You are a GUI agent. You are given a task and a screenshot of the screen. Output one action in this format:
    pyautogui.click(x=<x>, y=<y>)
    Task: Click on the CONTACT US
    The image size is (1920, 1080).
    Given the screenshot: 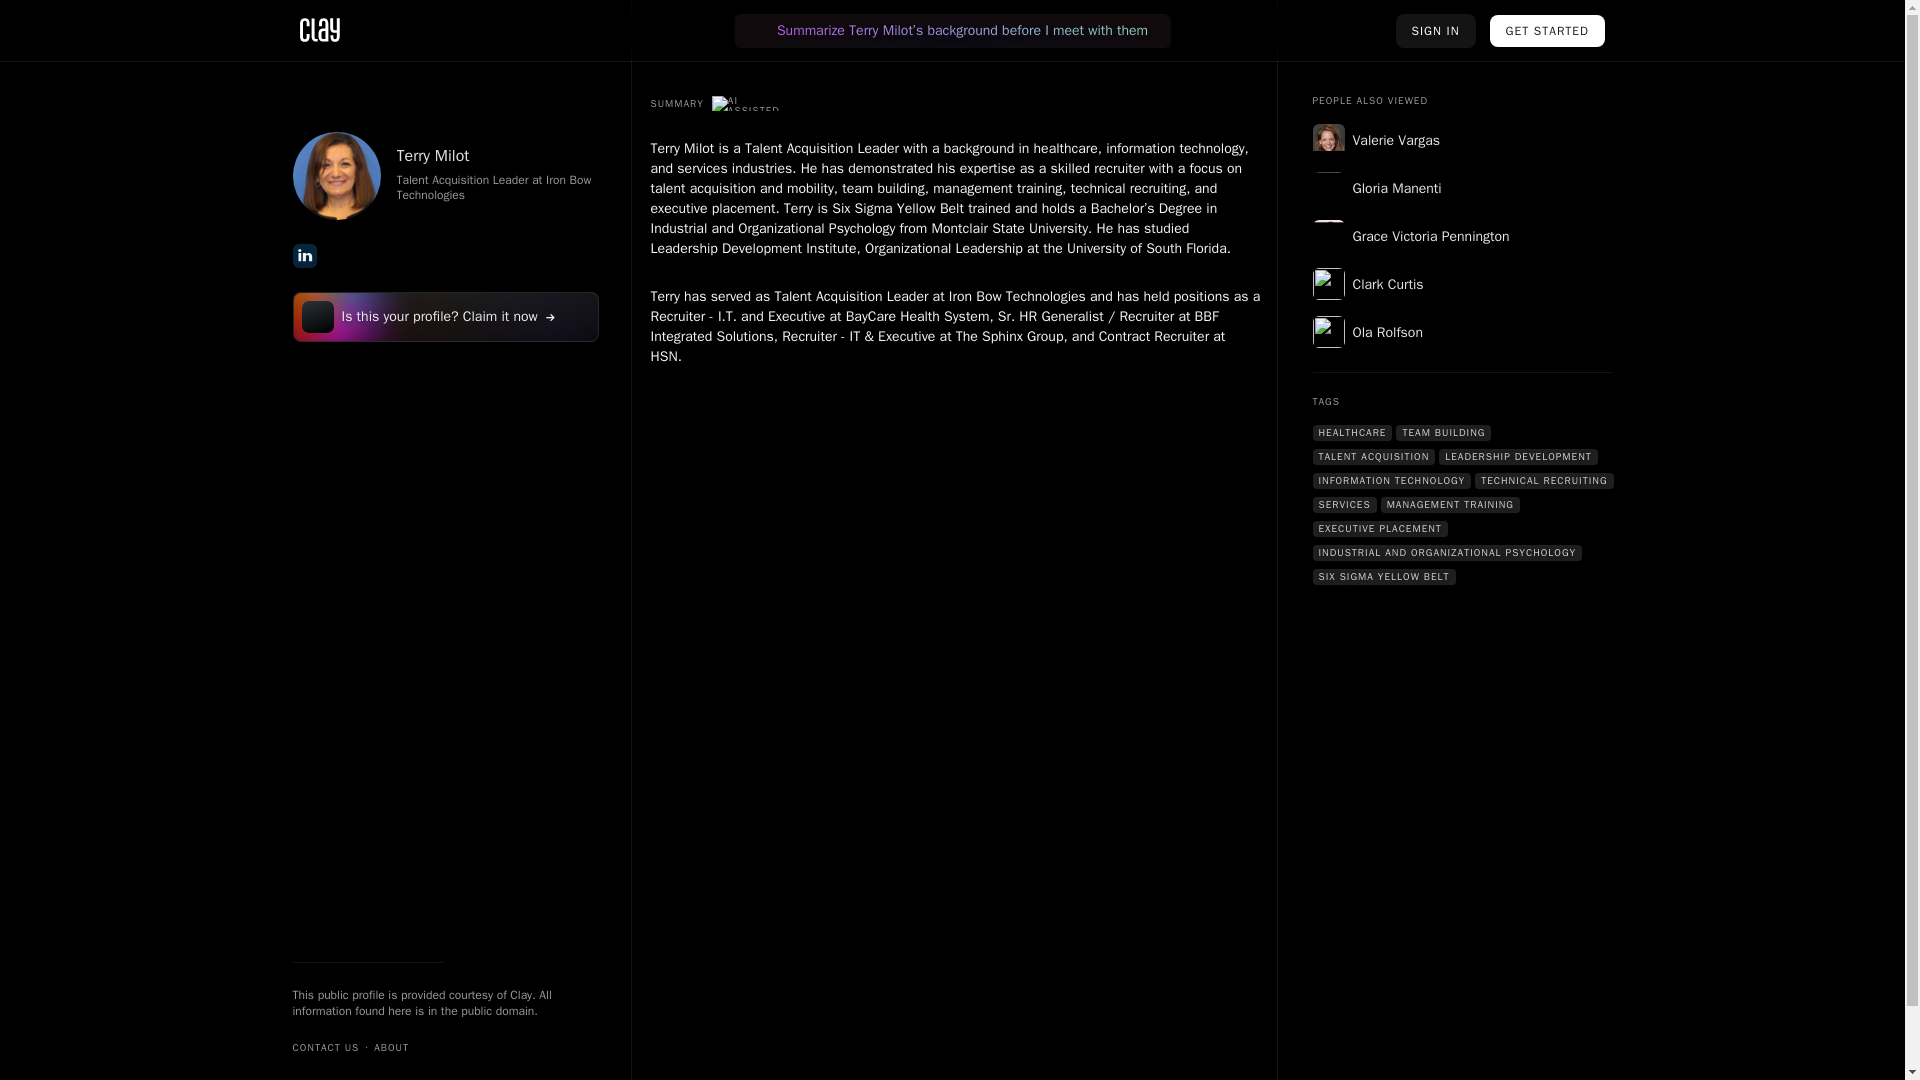 What is the action you would take?
    pyautogui.click(x=325, y=1048)
    